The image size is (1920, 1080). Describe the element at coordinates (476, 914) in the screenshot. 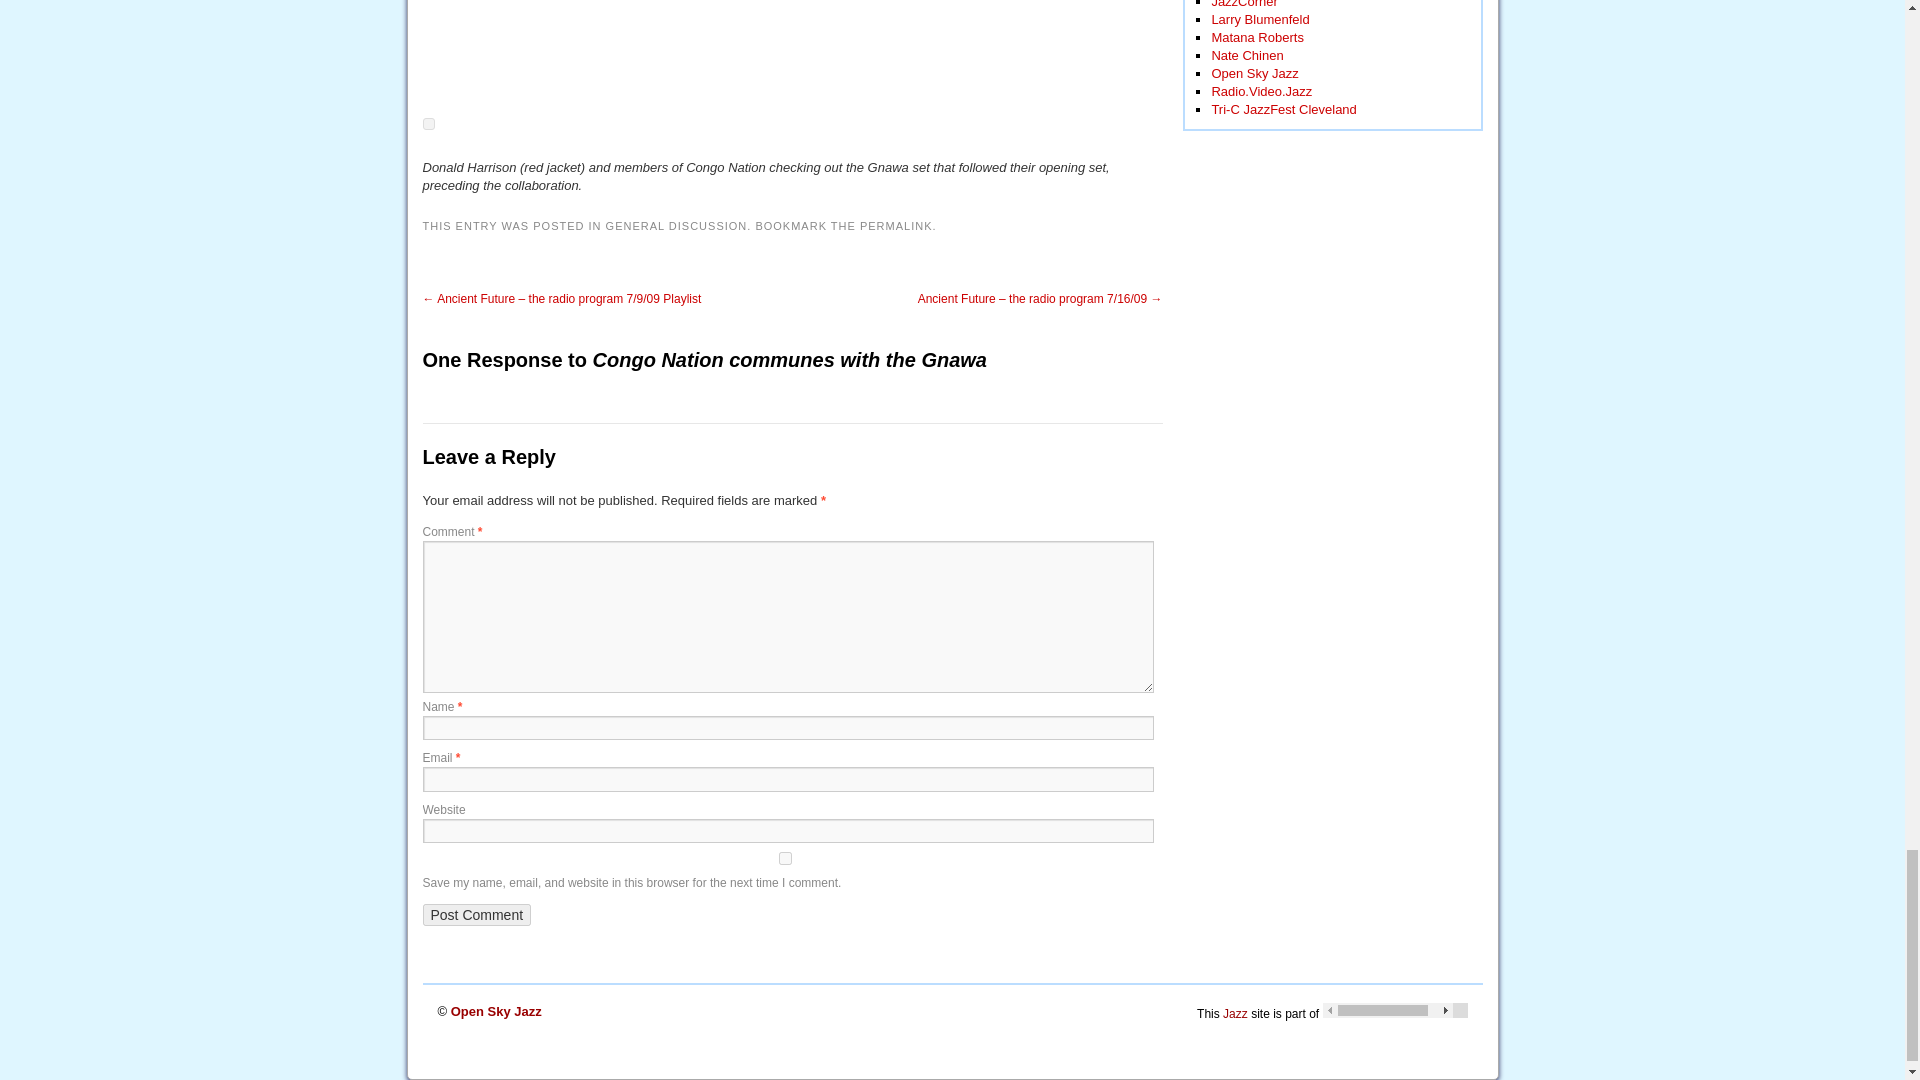

I see `Post Comment` at that location.